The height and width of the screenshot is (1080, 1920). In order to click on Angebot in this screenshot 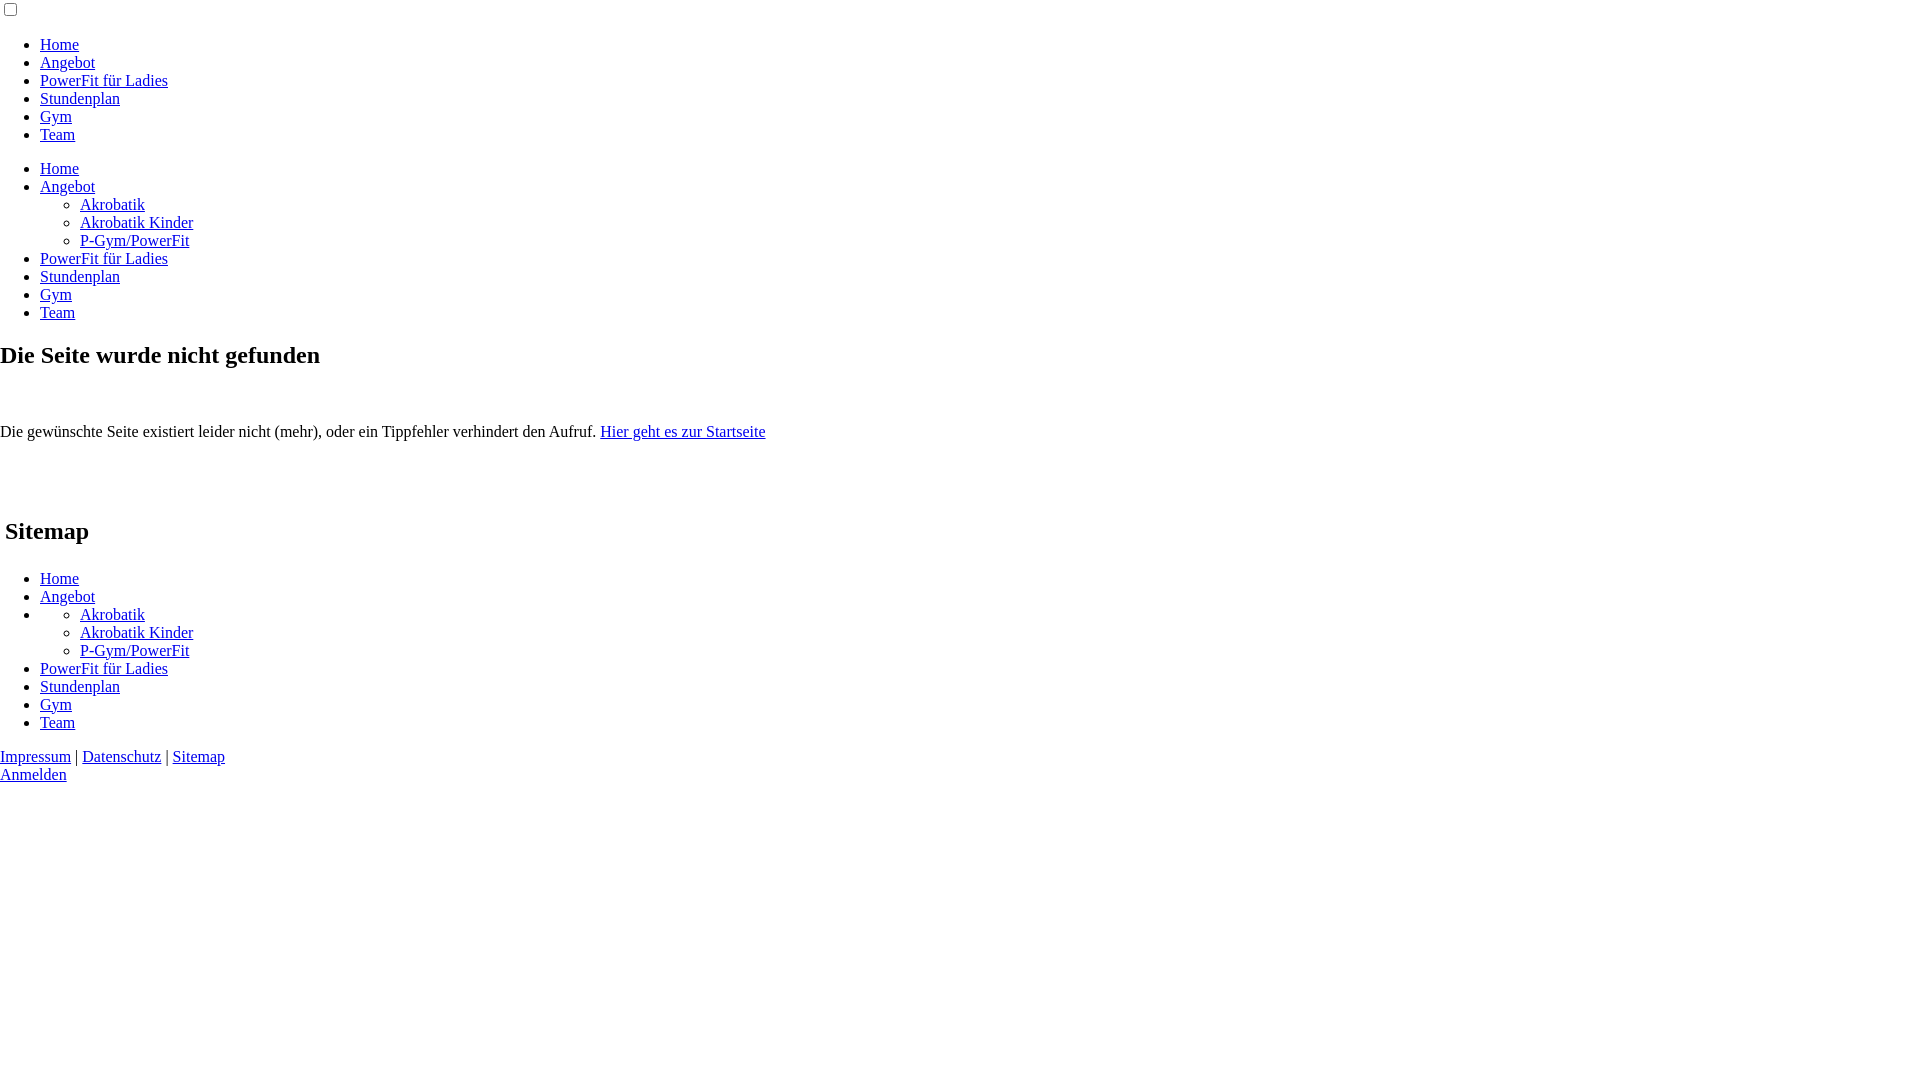, I will do `click(68, 186)`.